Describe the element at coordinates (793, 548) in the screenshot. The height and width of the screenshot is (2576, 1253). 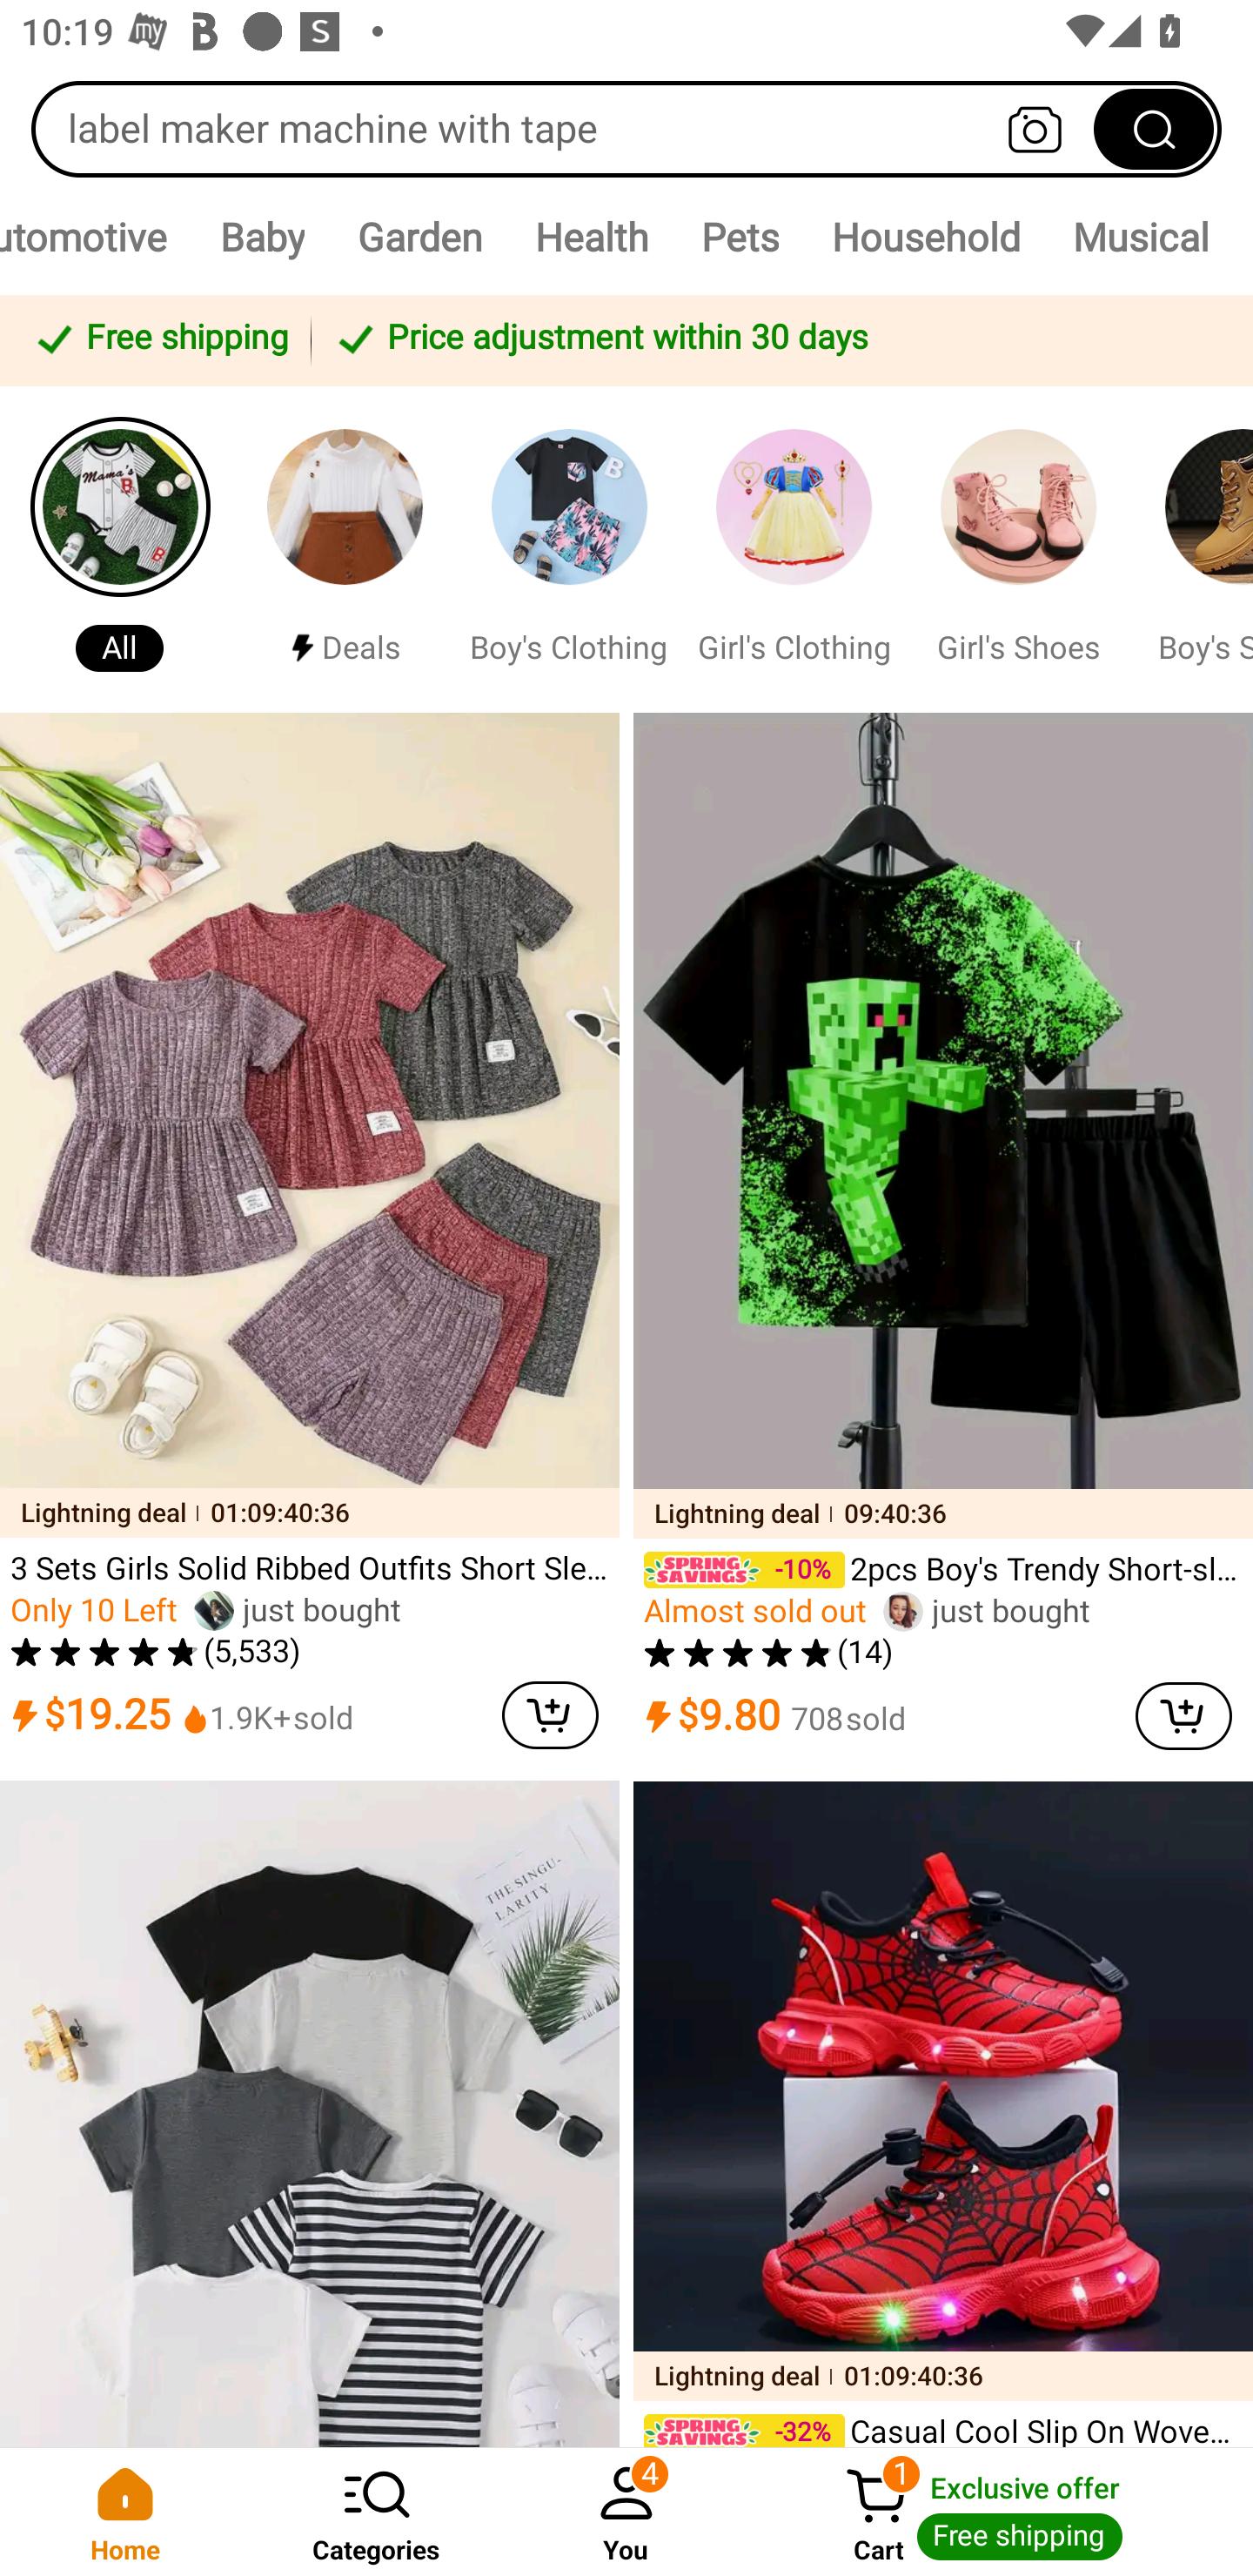
I see `Girl's Clothing` at that location.